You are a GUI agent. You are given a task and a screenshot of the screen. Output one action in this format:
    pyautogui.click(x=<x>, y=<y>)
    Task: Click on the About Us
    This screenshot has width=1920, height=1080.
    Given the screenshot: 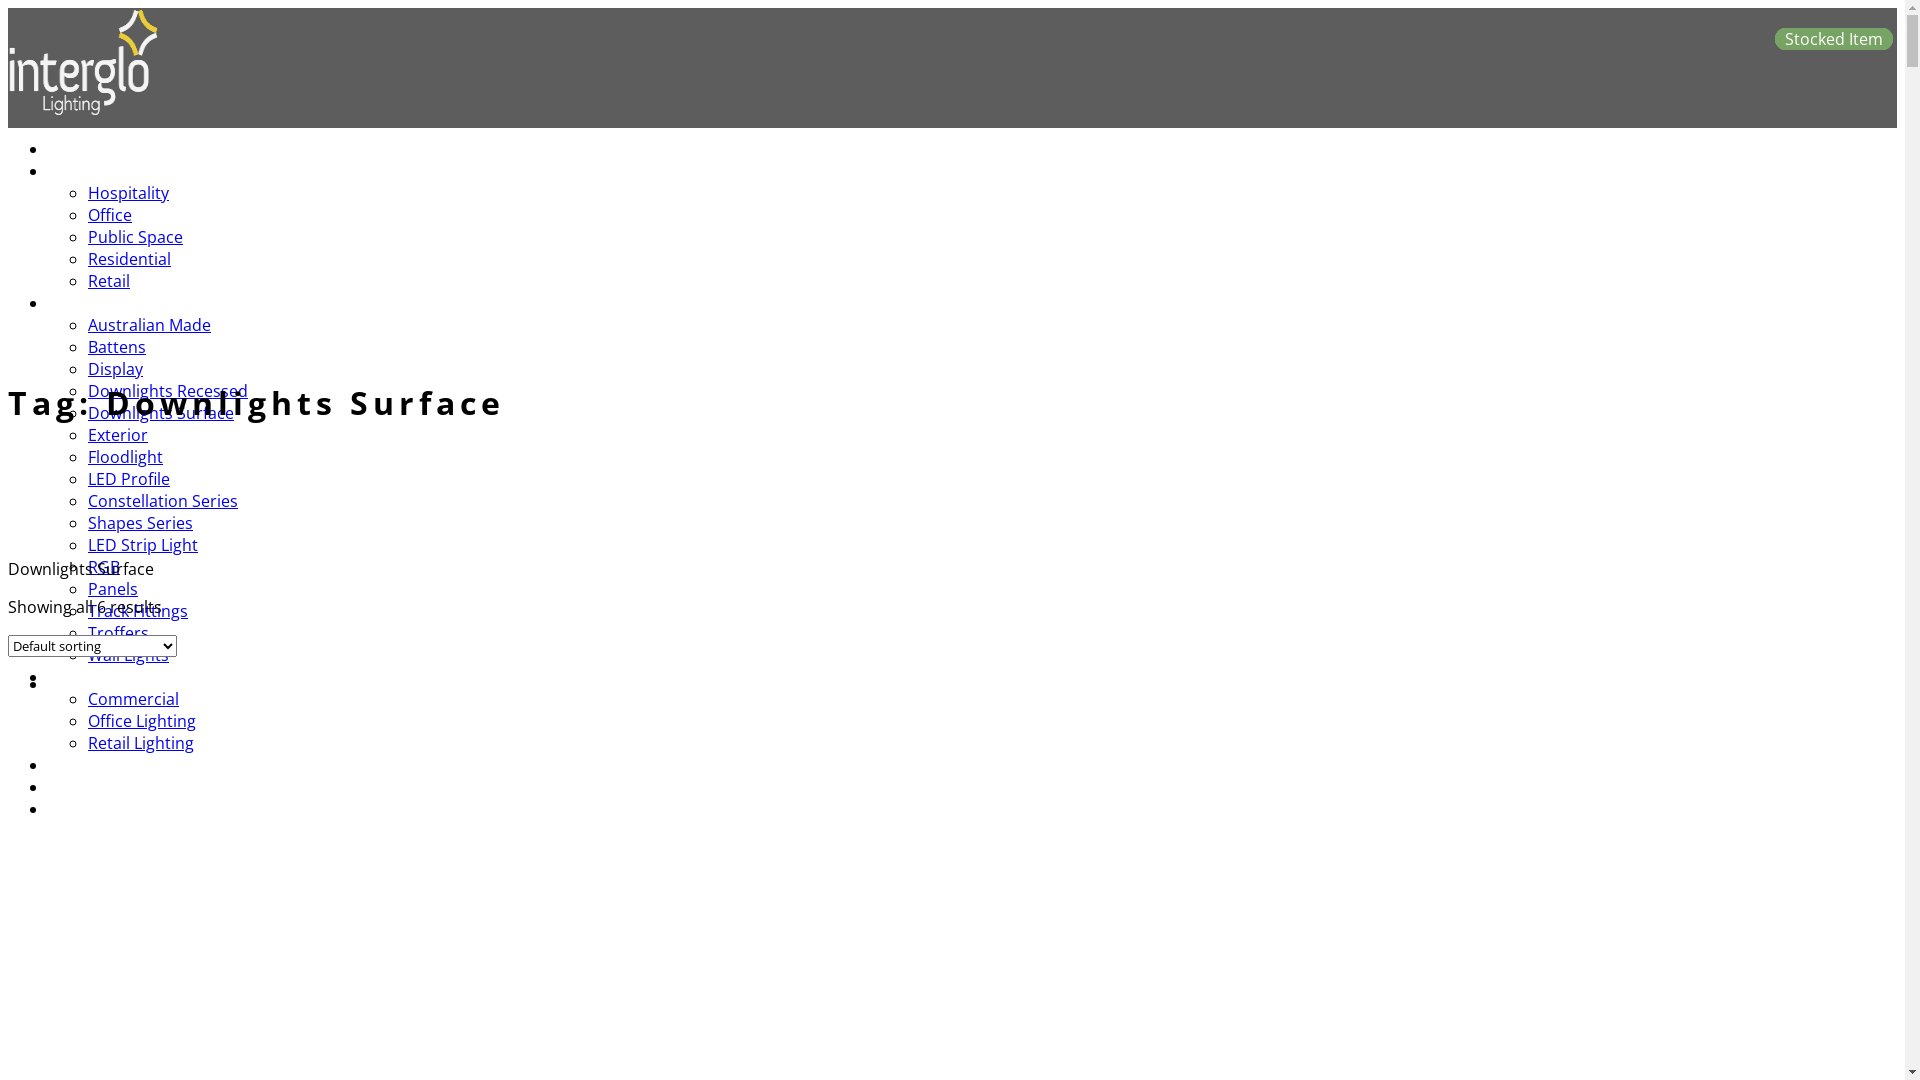 What is the action you would take?
    pyautogui.click(x=98, y=765)
    